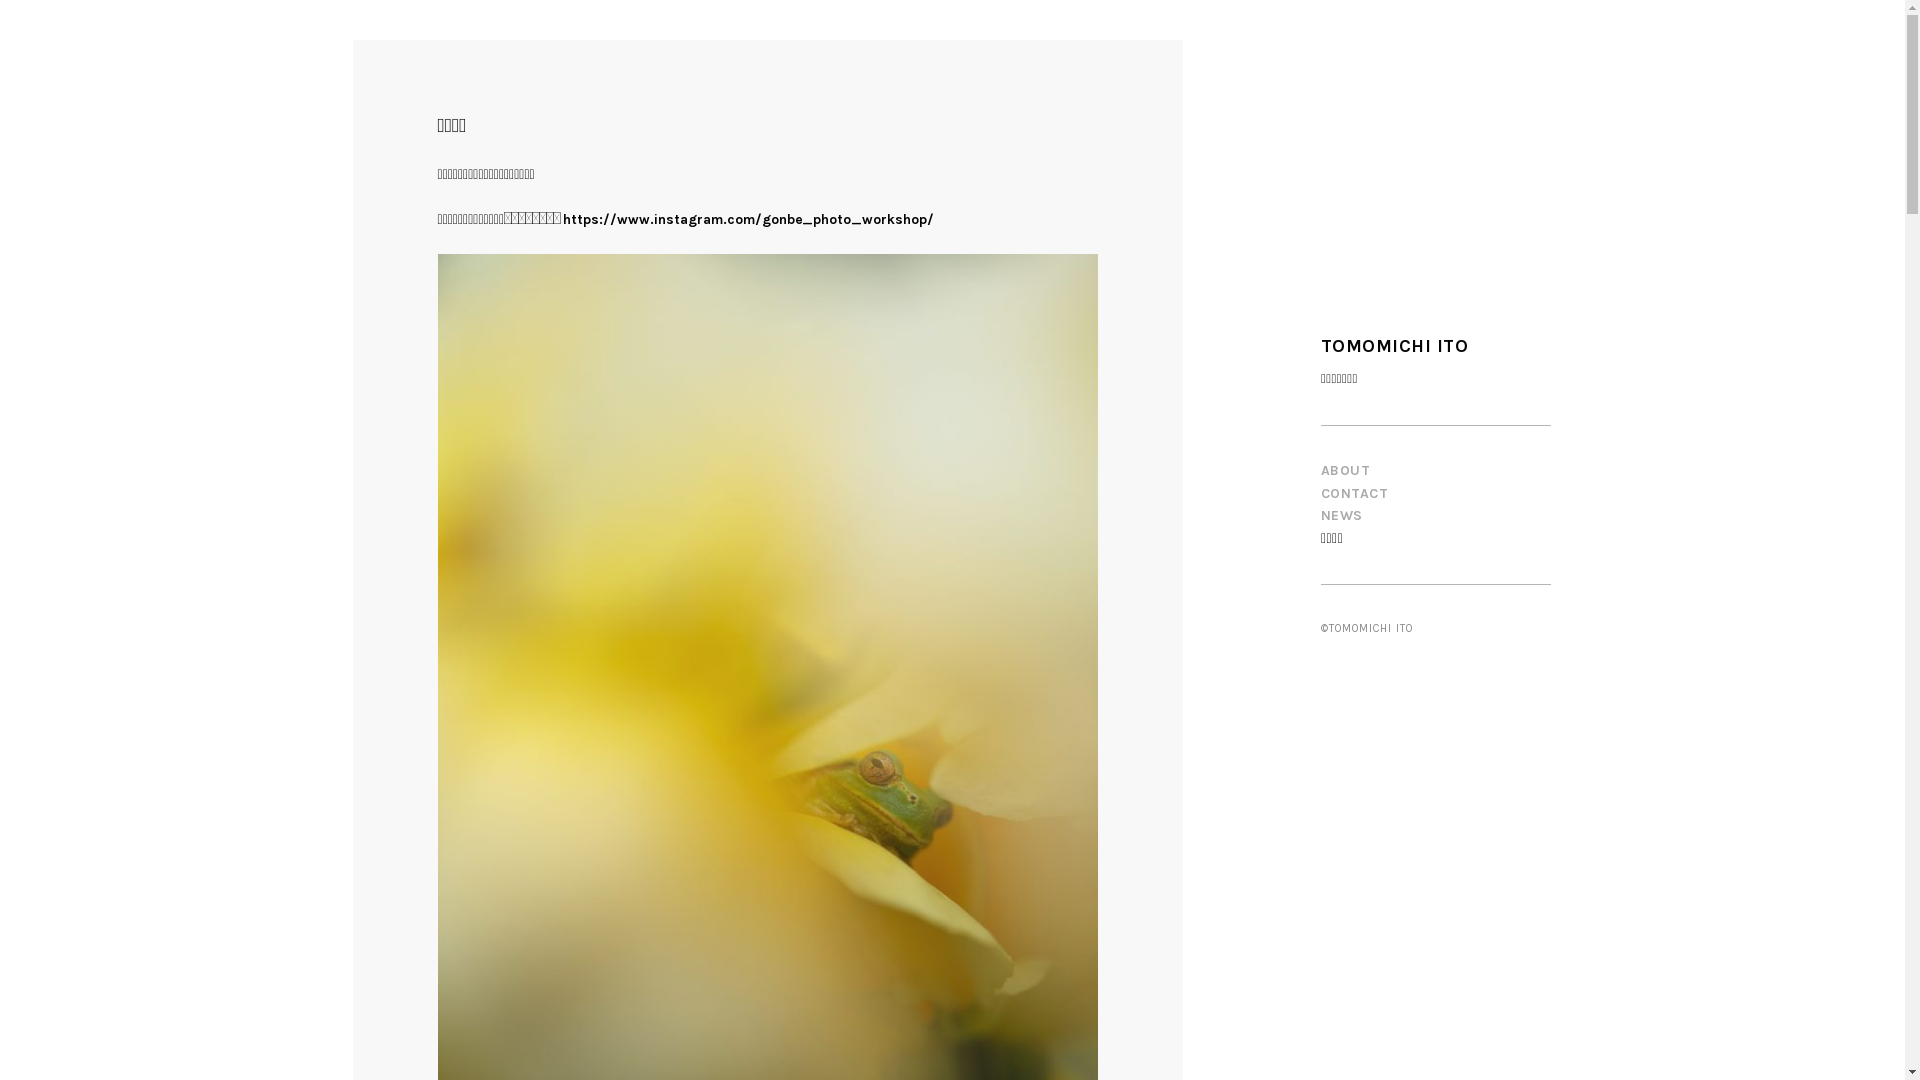 The height and width of the screenshot is (1080, 1920). What do you see at coordinates (748, 220) in the screenshot?
I see `https://www.instagram.com/gonbe_photo_workshop/` at bounding box center [748, 220].